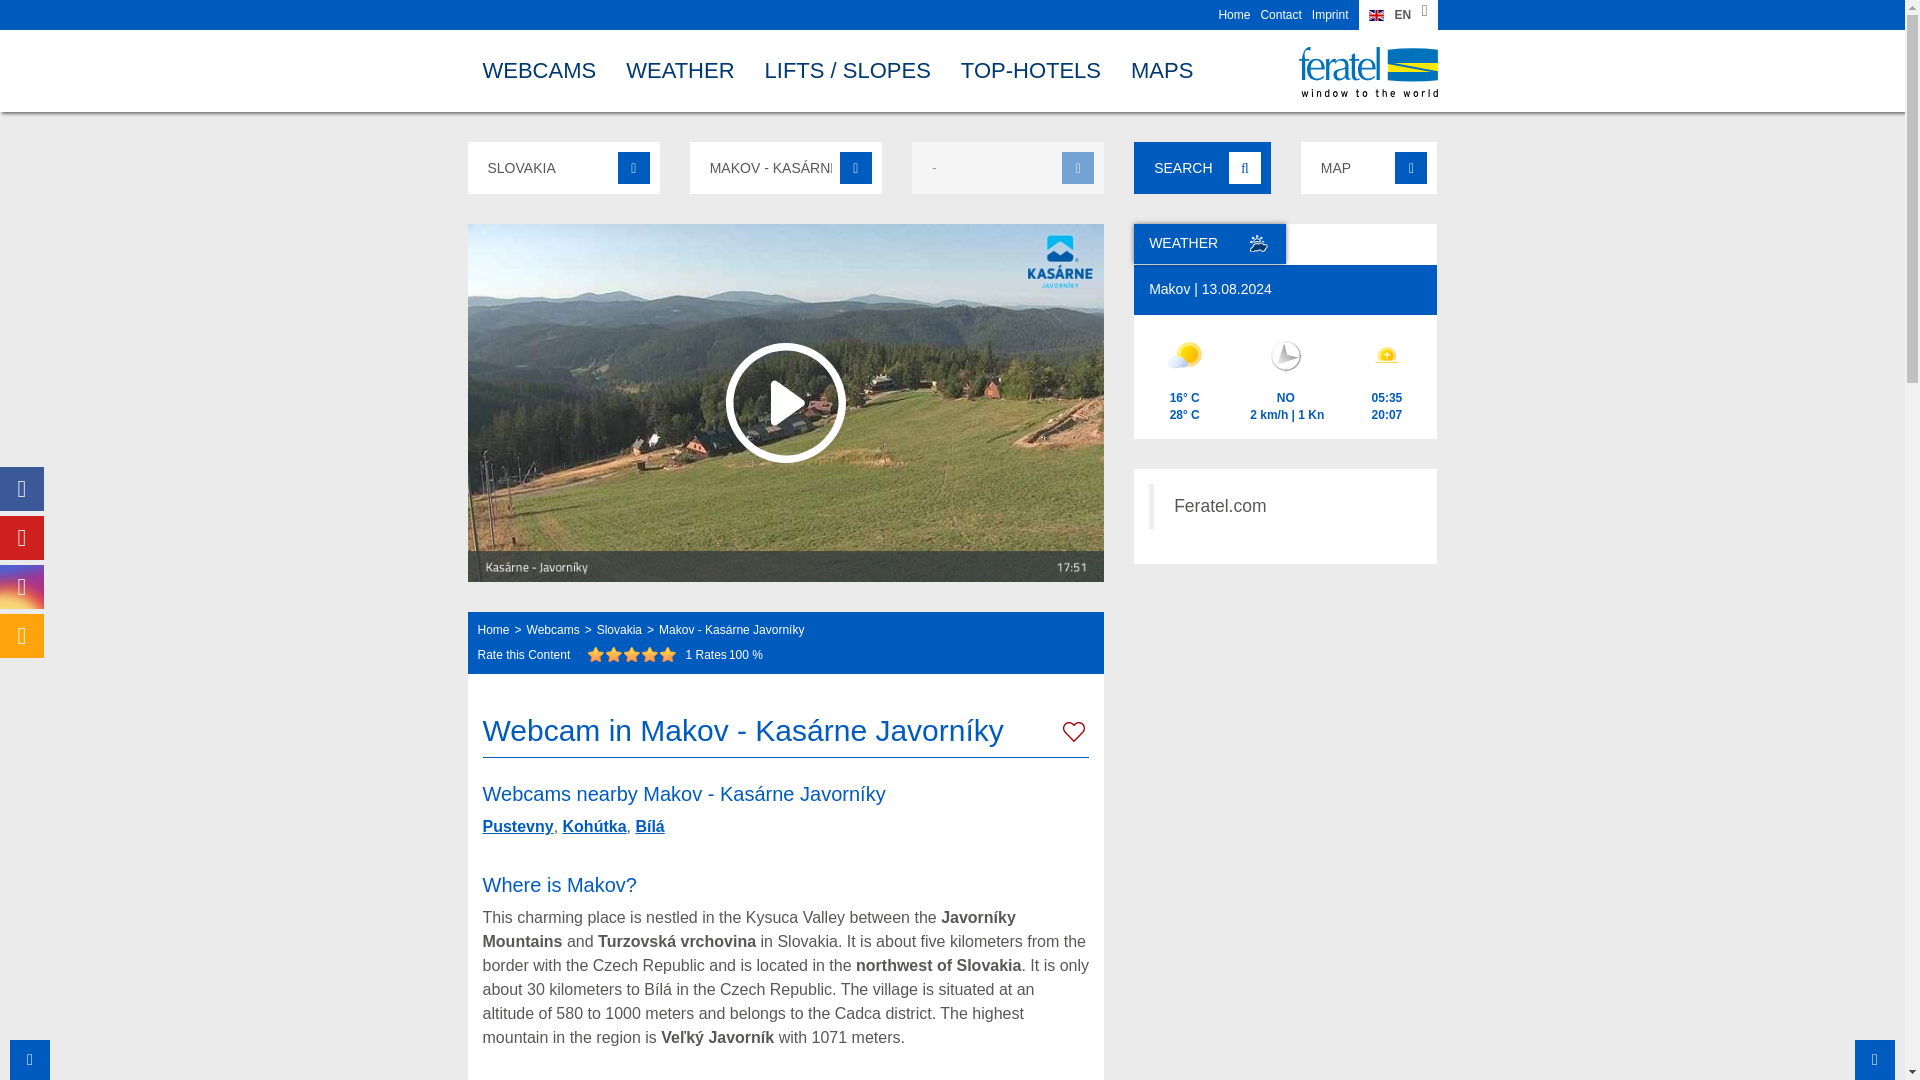 Image resolution: width=1920 pixels, height=1080 pixels. Describe the element at coordinates (538, 70) in the screenshot. I see `WEBCAMS` at that location.